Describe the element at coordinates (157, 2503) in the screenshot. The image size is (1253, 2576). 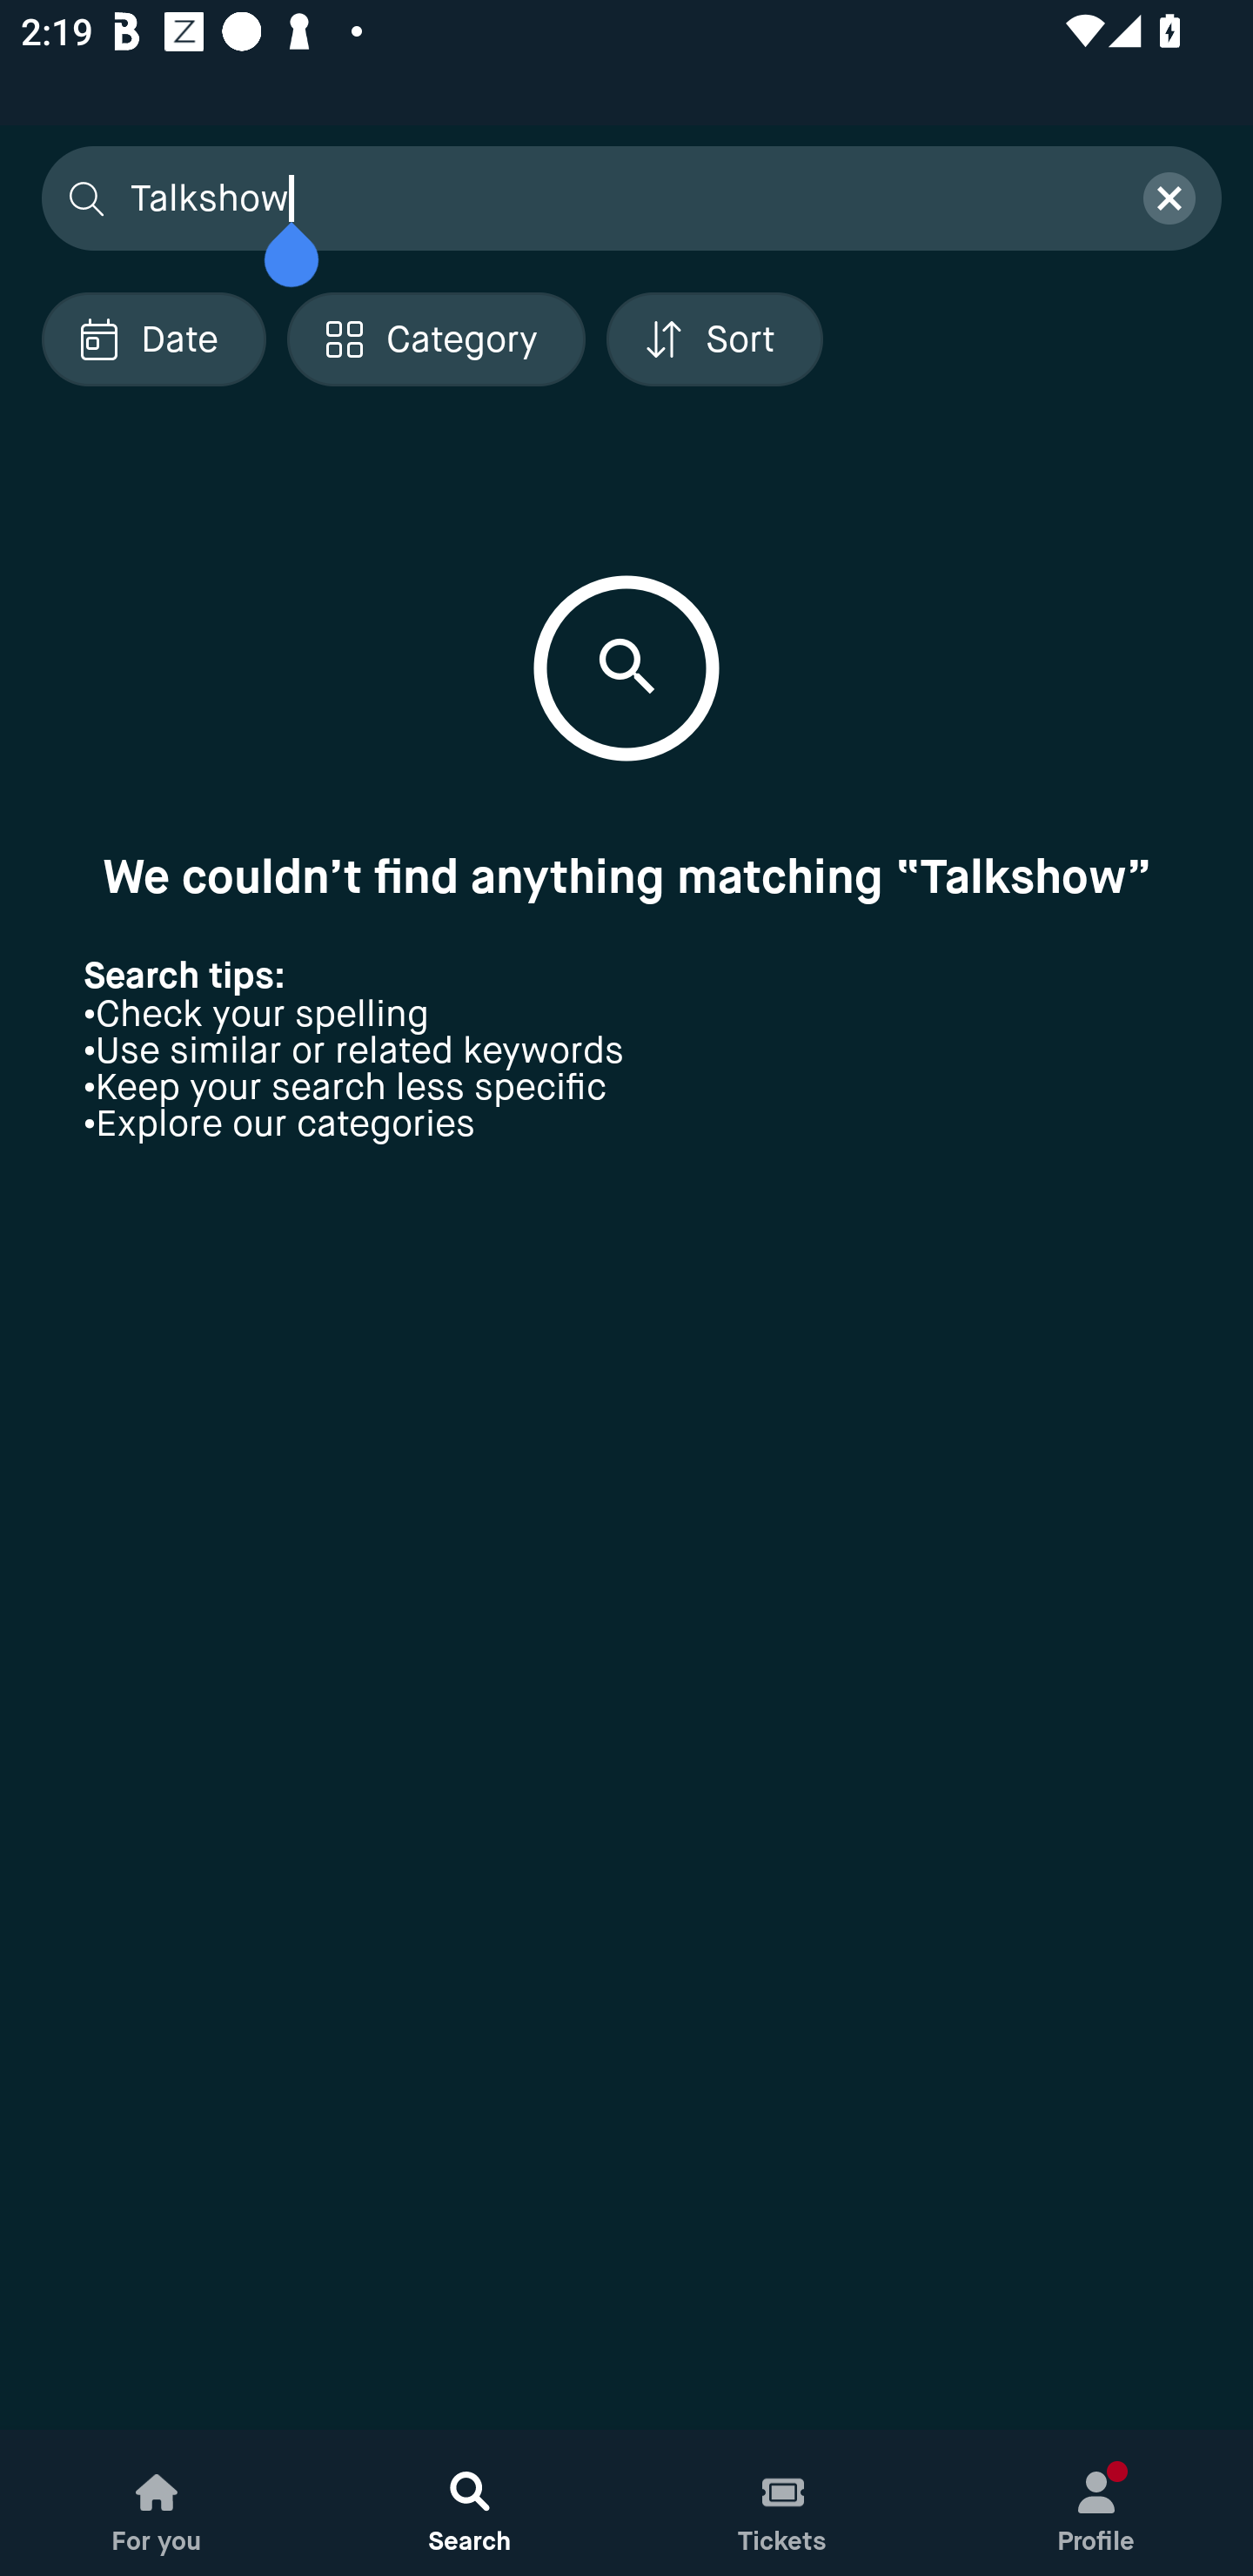
I see `For you` at that location.